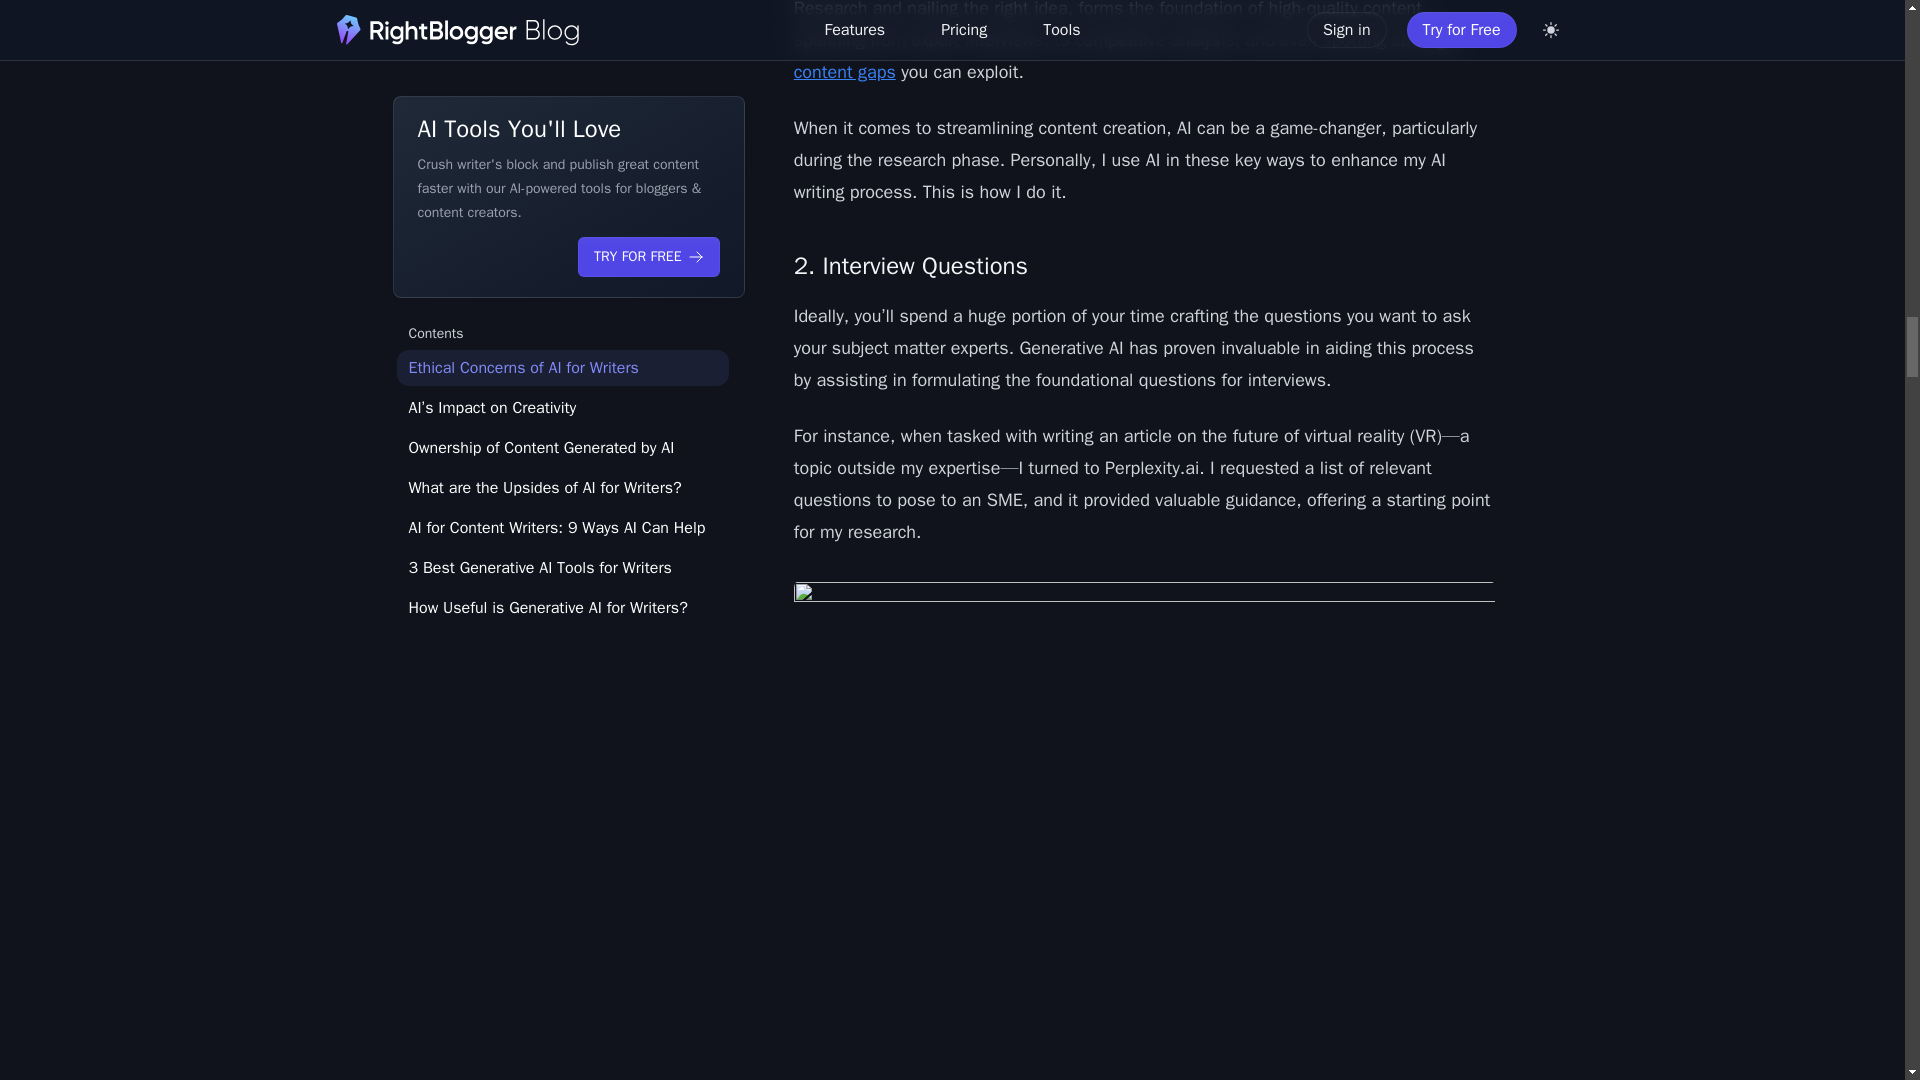  Describe the element at coordinates (845, 72) in the screenshot. I see `content gaps` at that location.